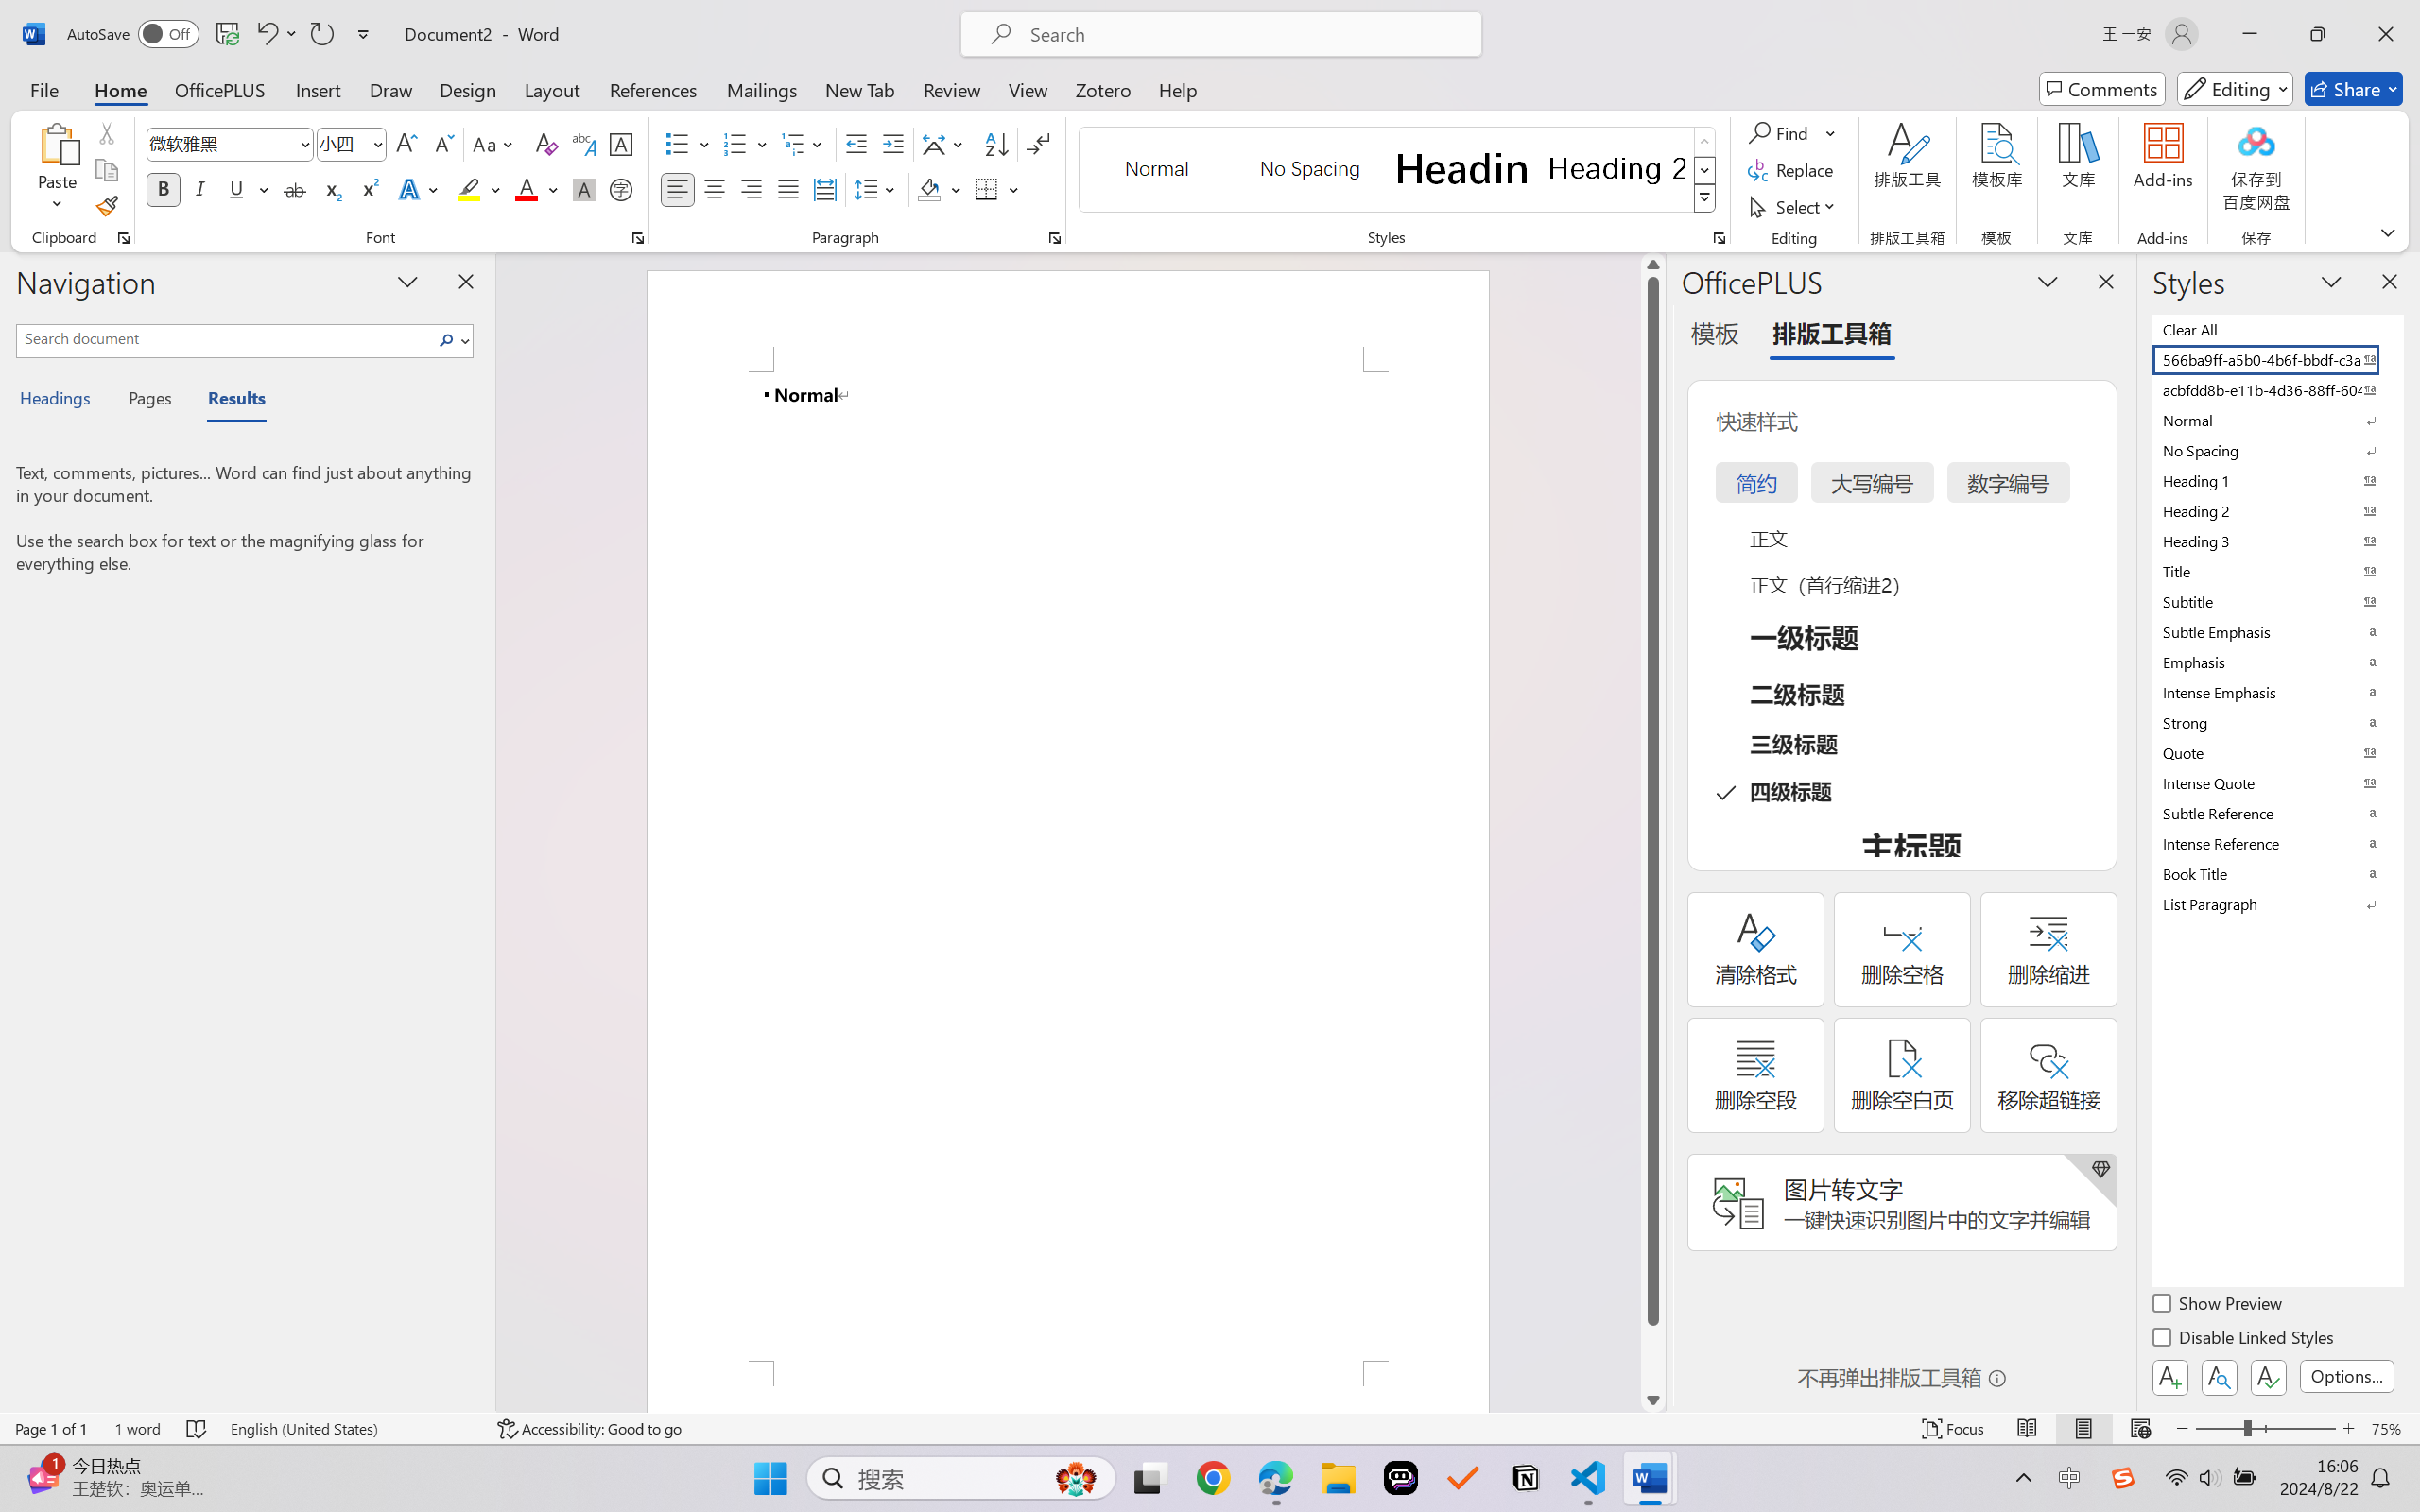 This screenshot has width=2420, height=1512. What do you see at coordinates (762, 89) in the screenshot?
I see `Mailings` at bounding box center [762, 89].